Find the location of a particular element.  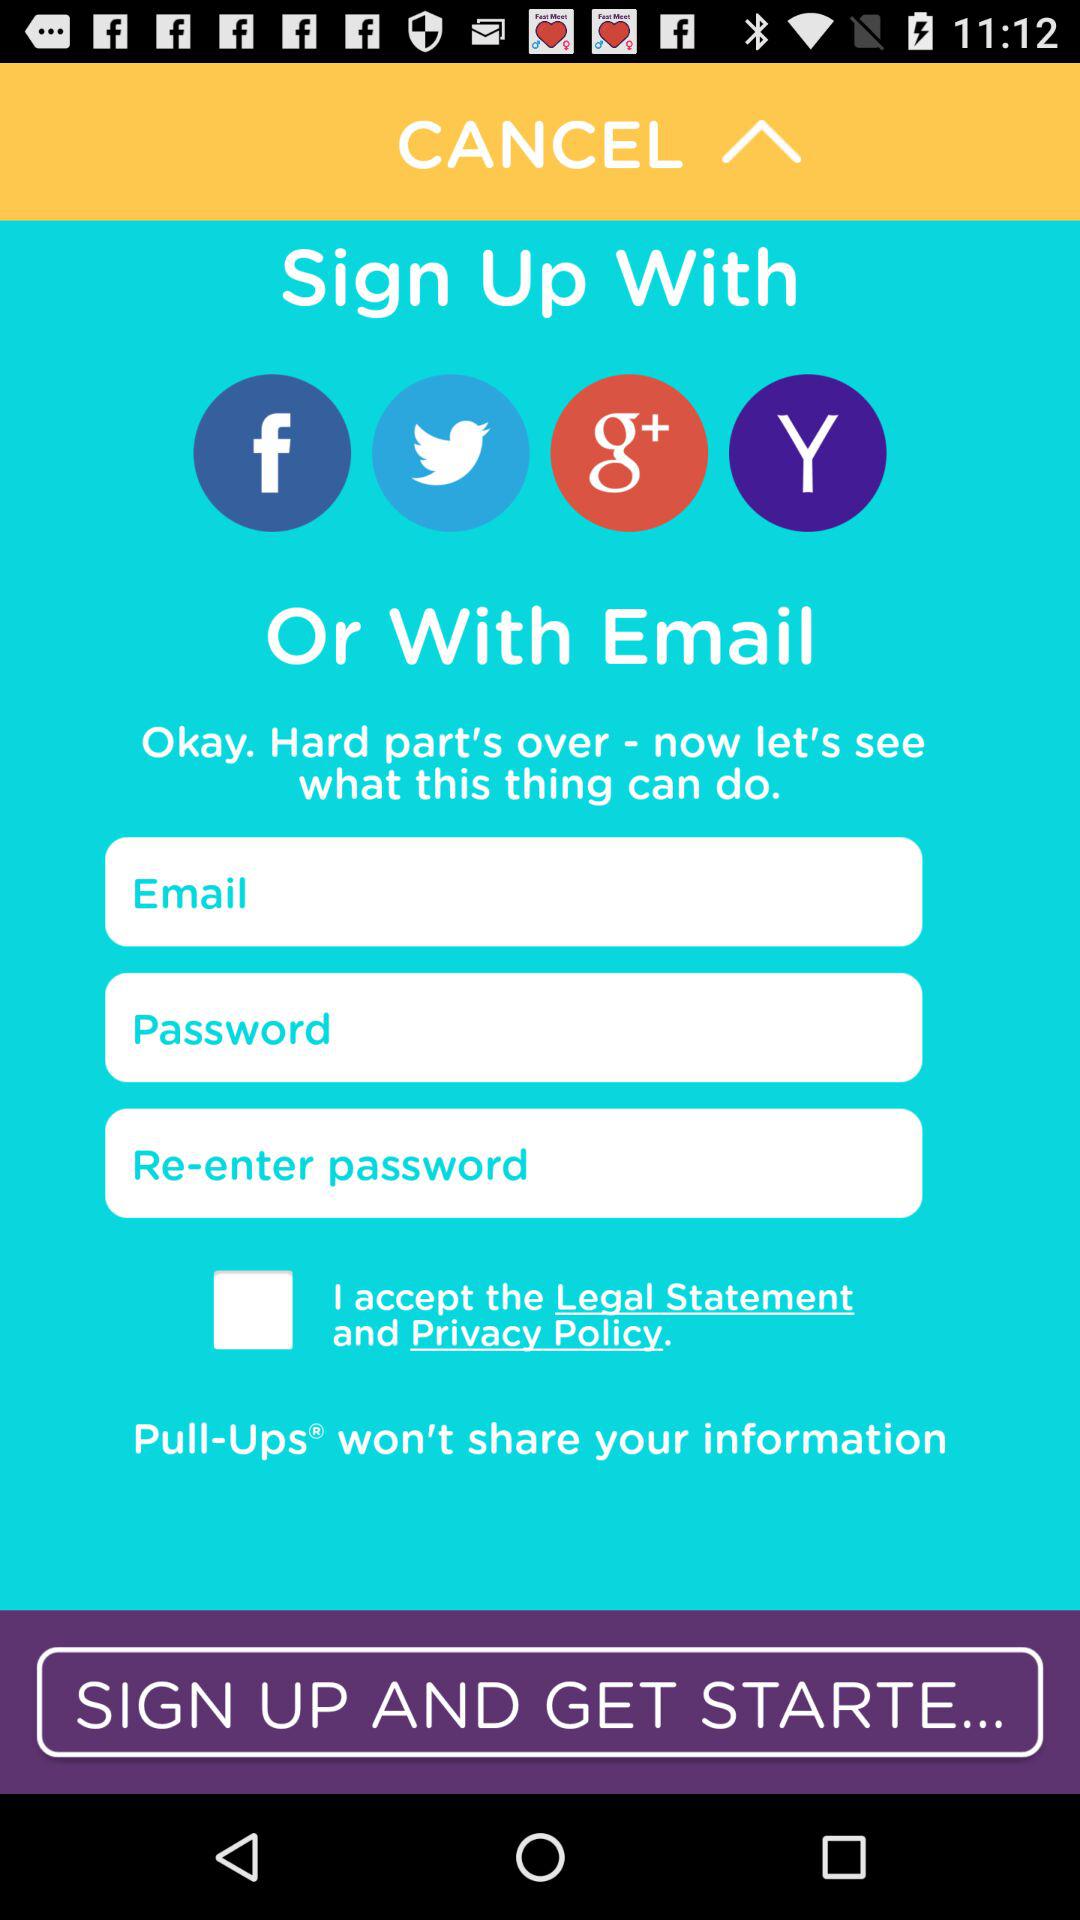

login with google is located at coordinates (629, 452).